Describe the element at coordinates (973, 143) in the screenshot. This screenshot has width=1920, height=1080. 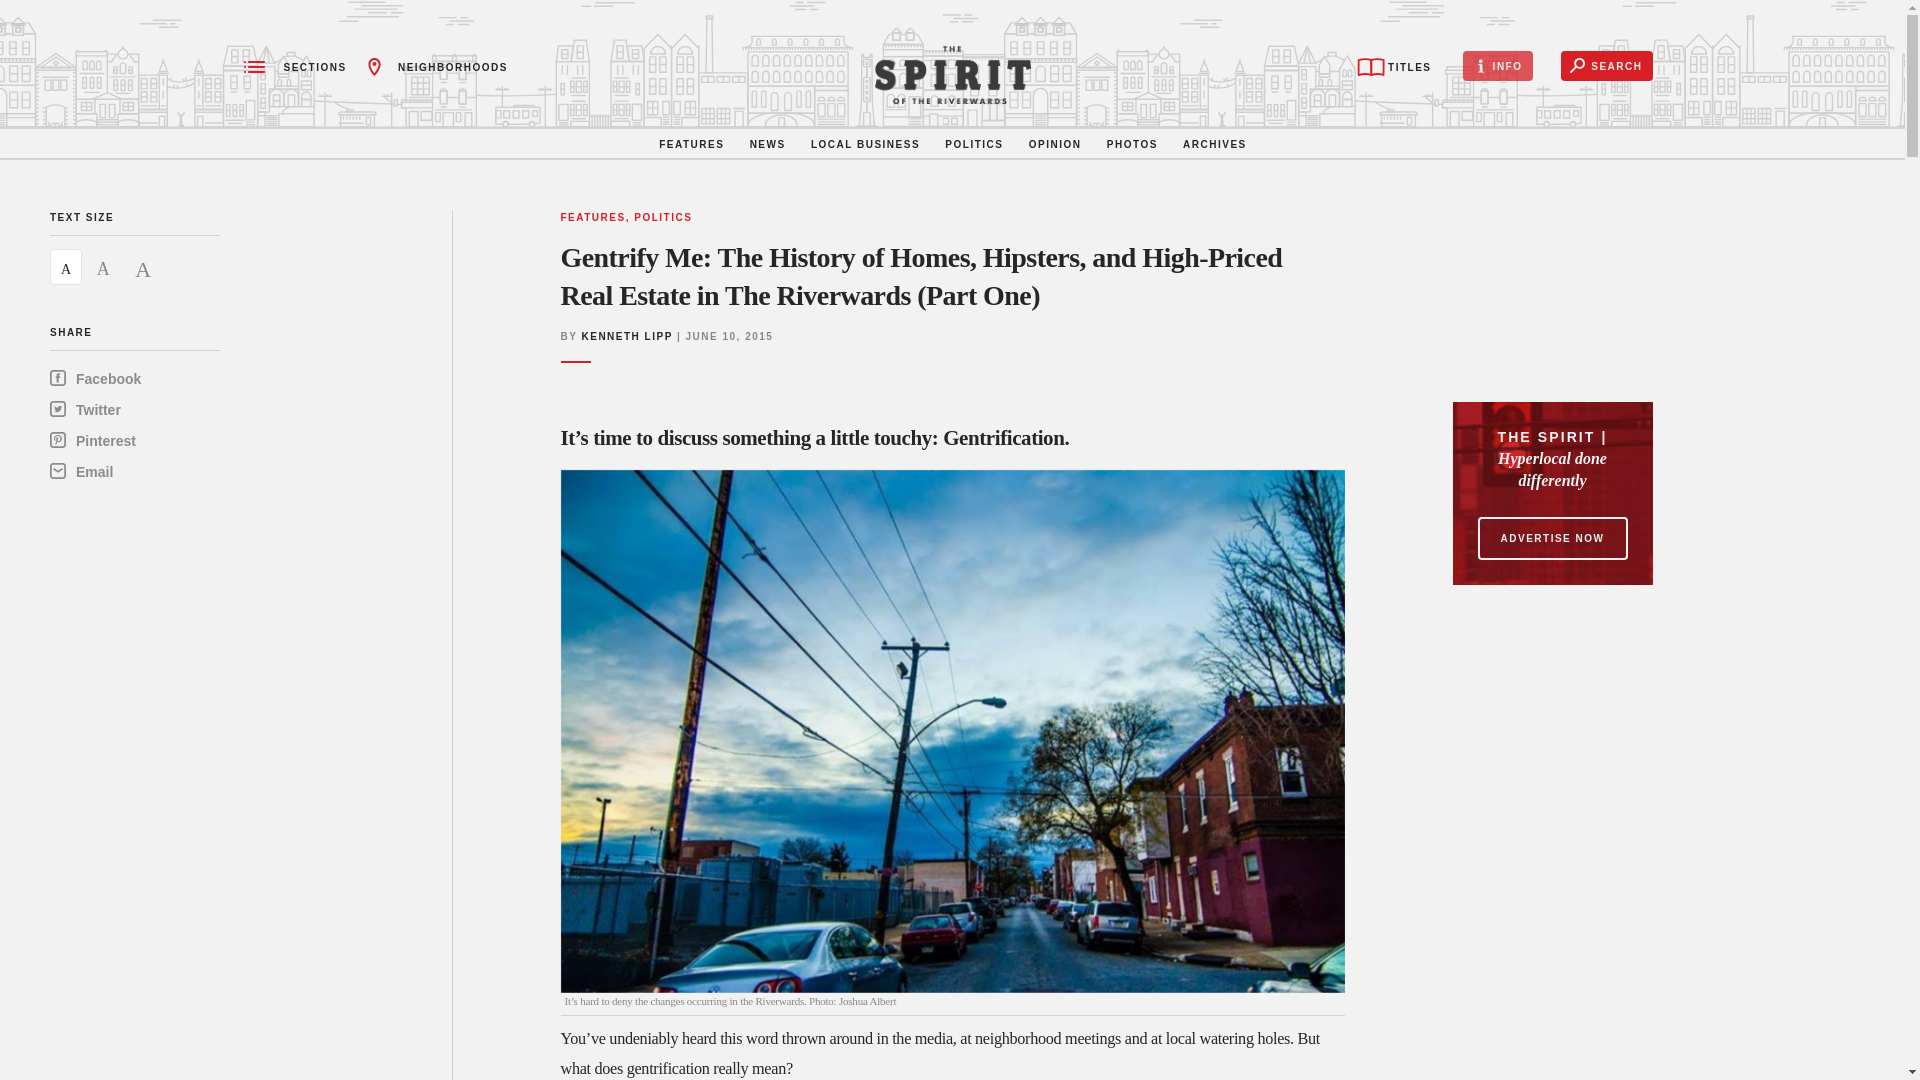
I see `POLITICS` at that location.